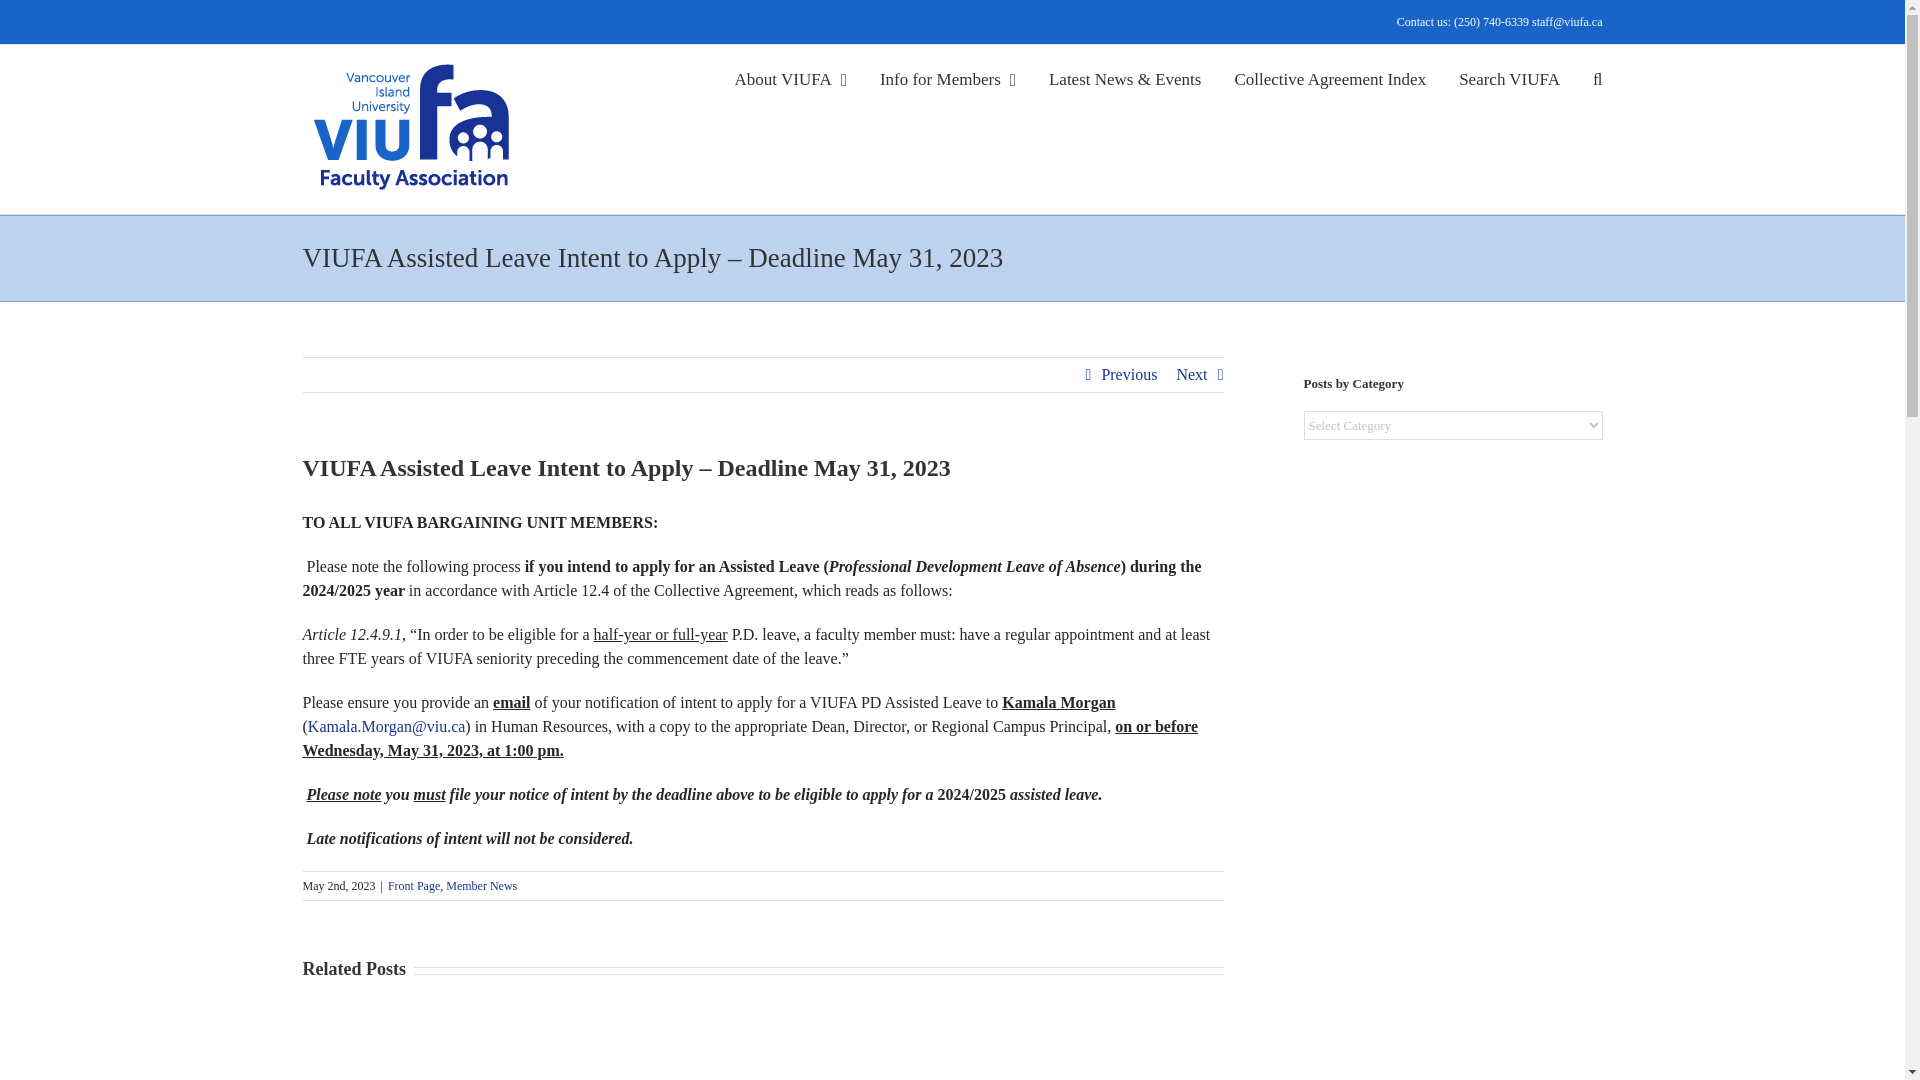 The height and width of the screenshot is (1080, 1920). What do you see at coordinates (1128, 374) in the screenshot?
I see `Previous` at bounding box center [1128, 374].